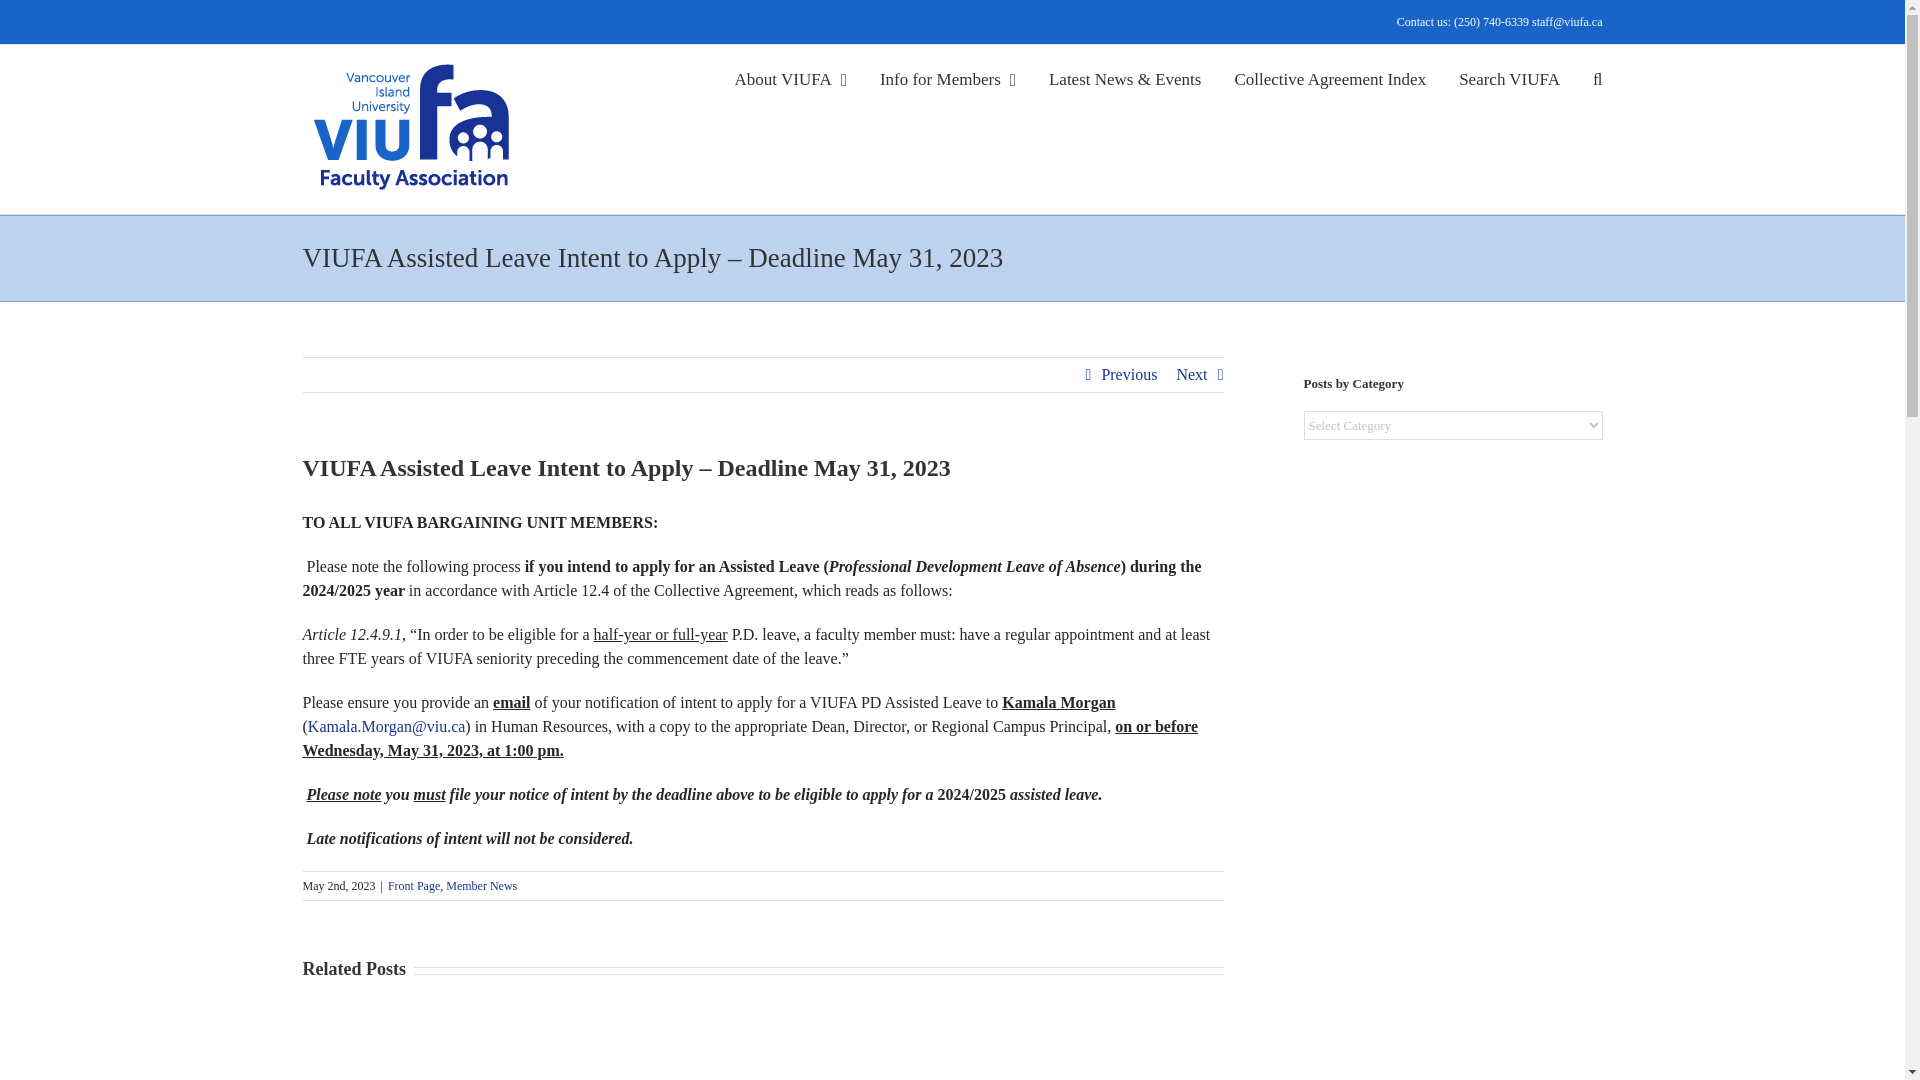 The height and width of the screenshot is (1080, 1920). What do you see at coordinates (1128, 374) in the screenshot?
I see `Previous` at bounding box center [1128, 374].